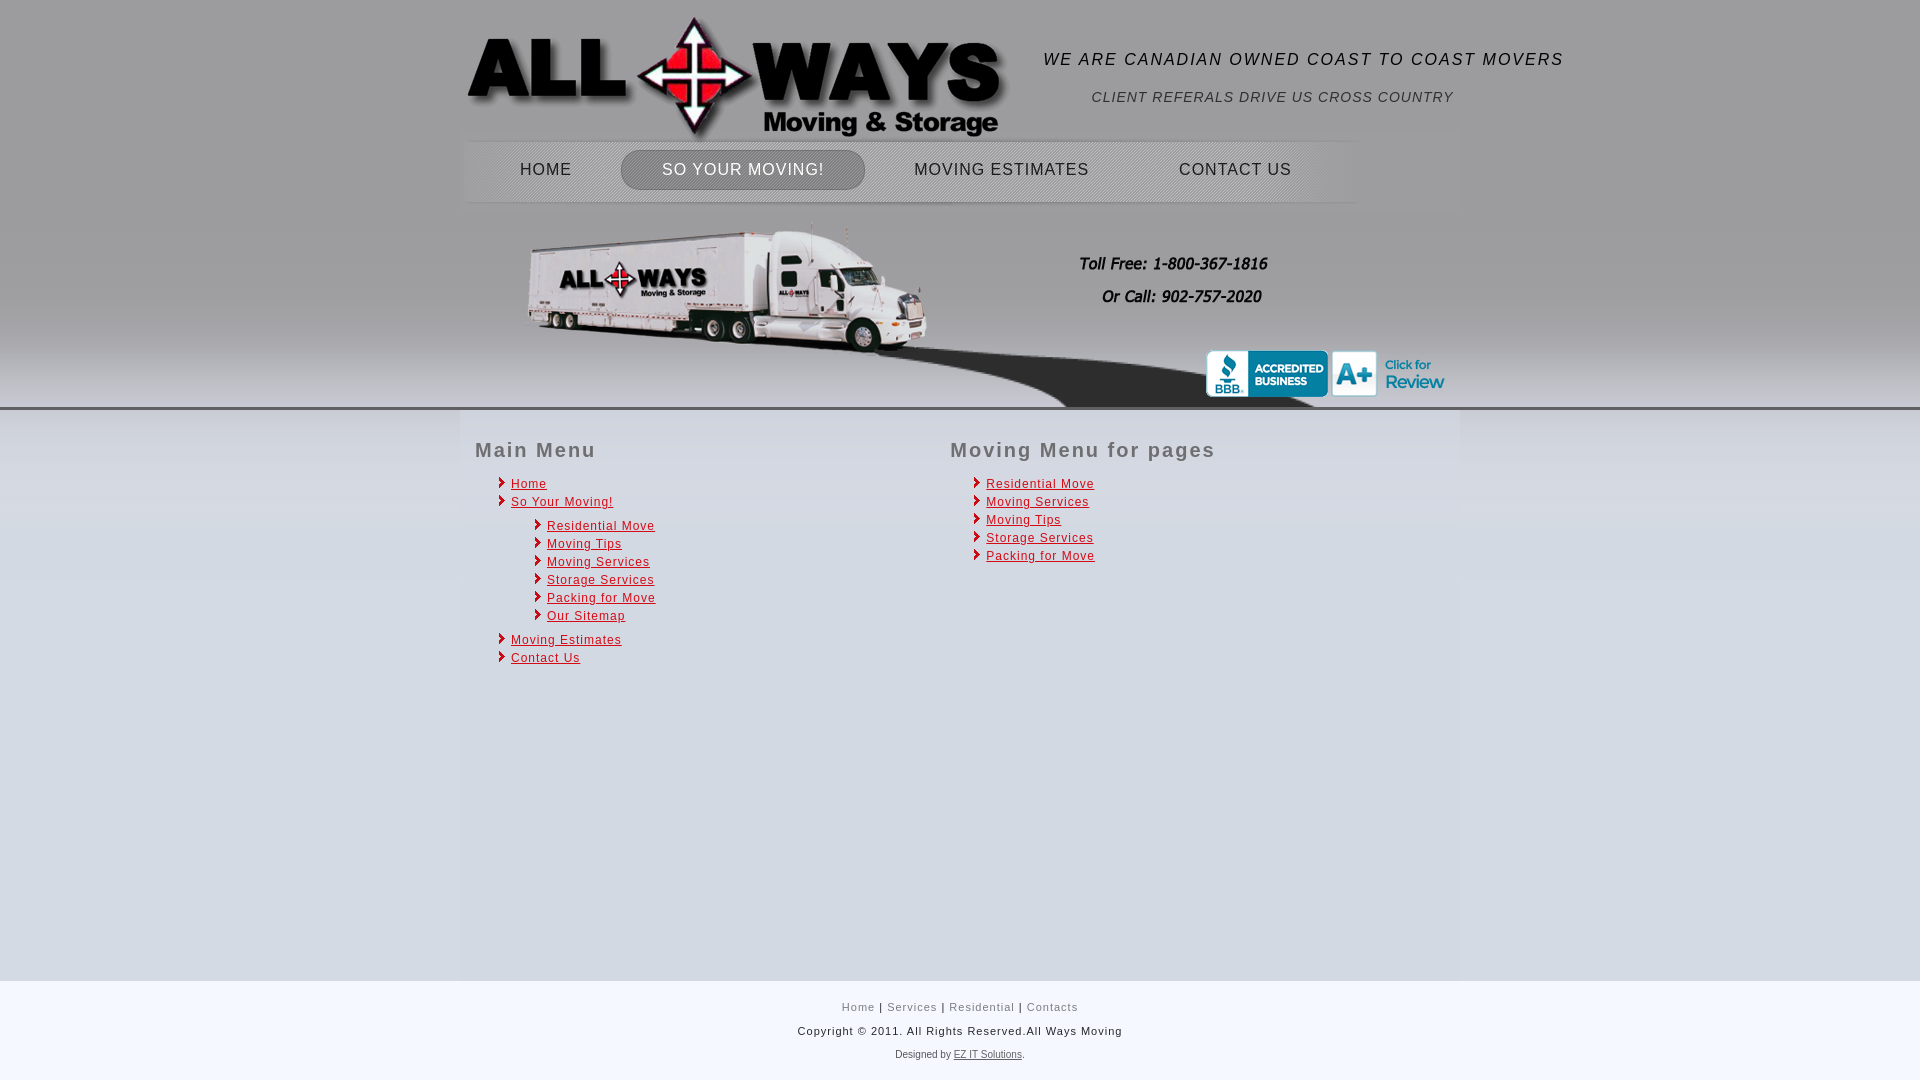 The width and height of the screenshot is (1920, 1080). Describe the element at coordinates (600, 580) in the screenshot. I see `Storage Services` at that location.